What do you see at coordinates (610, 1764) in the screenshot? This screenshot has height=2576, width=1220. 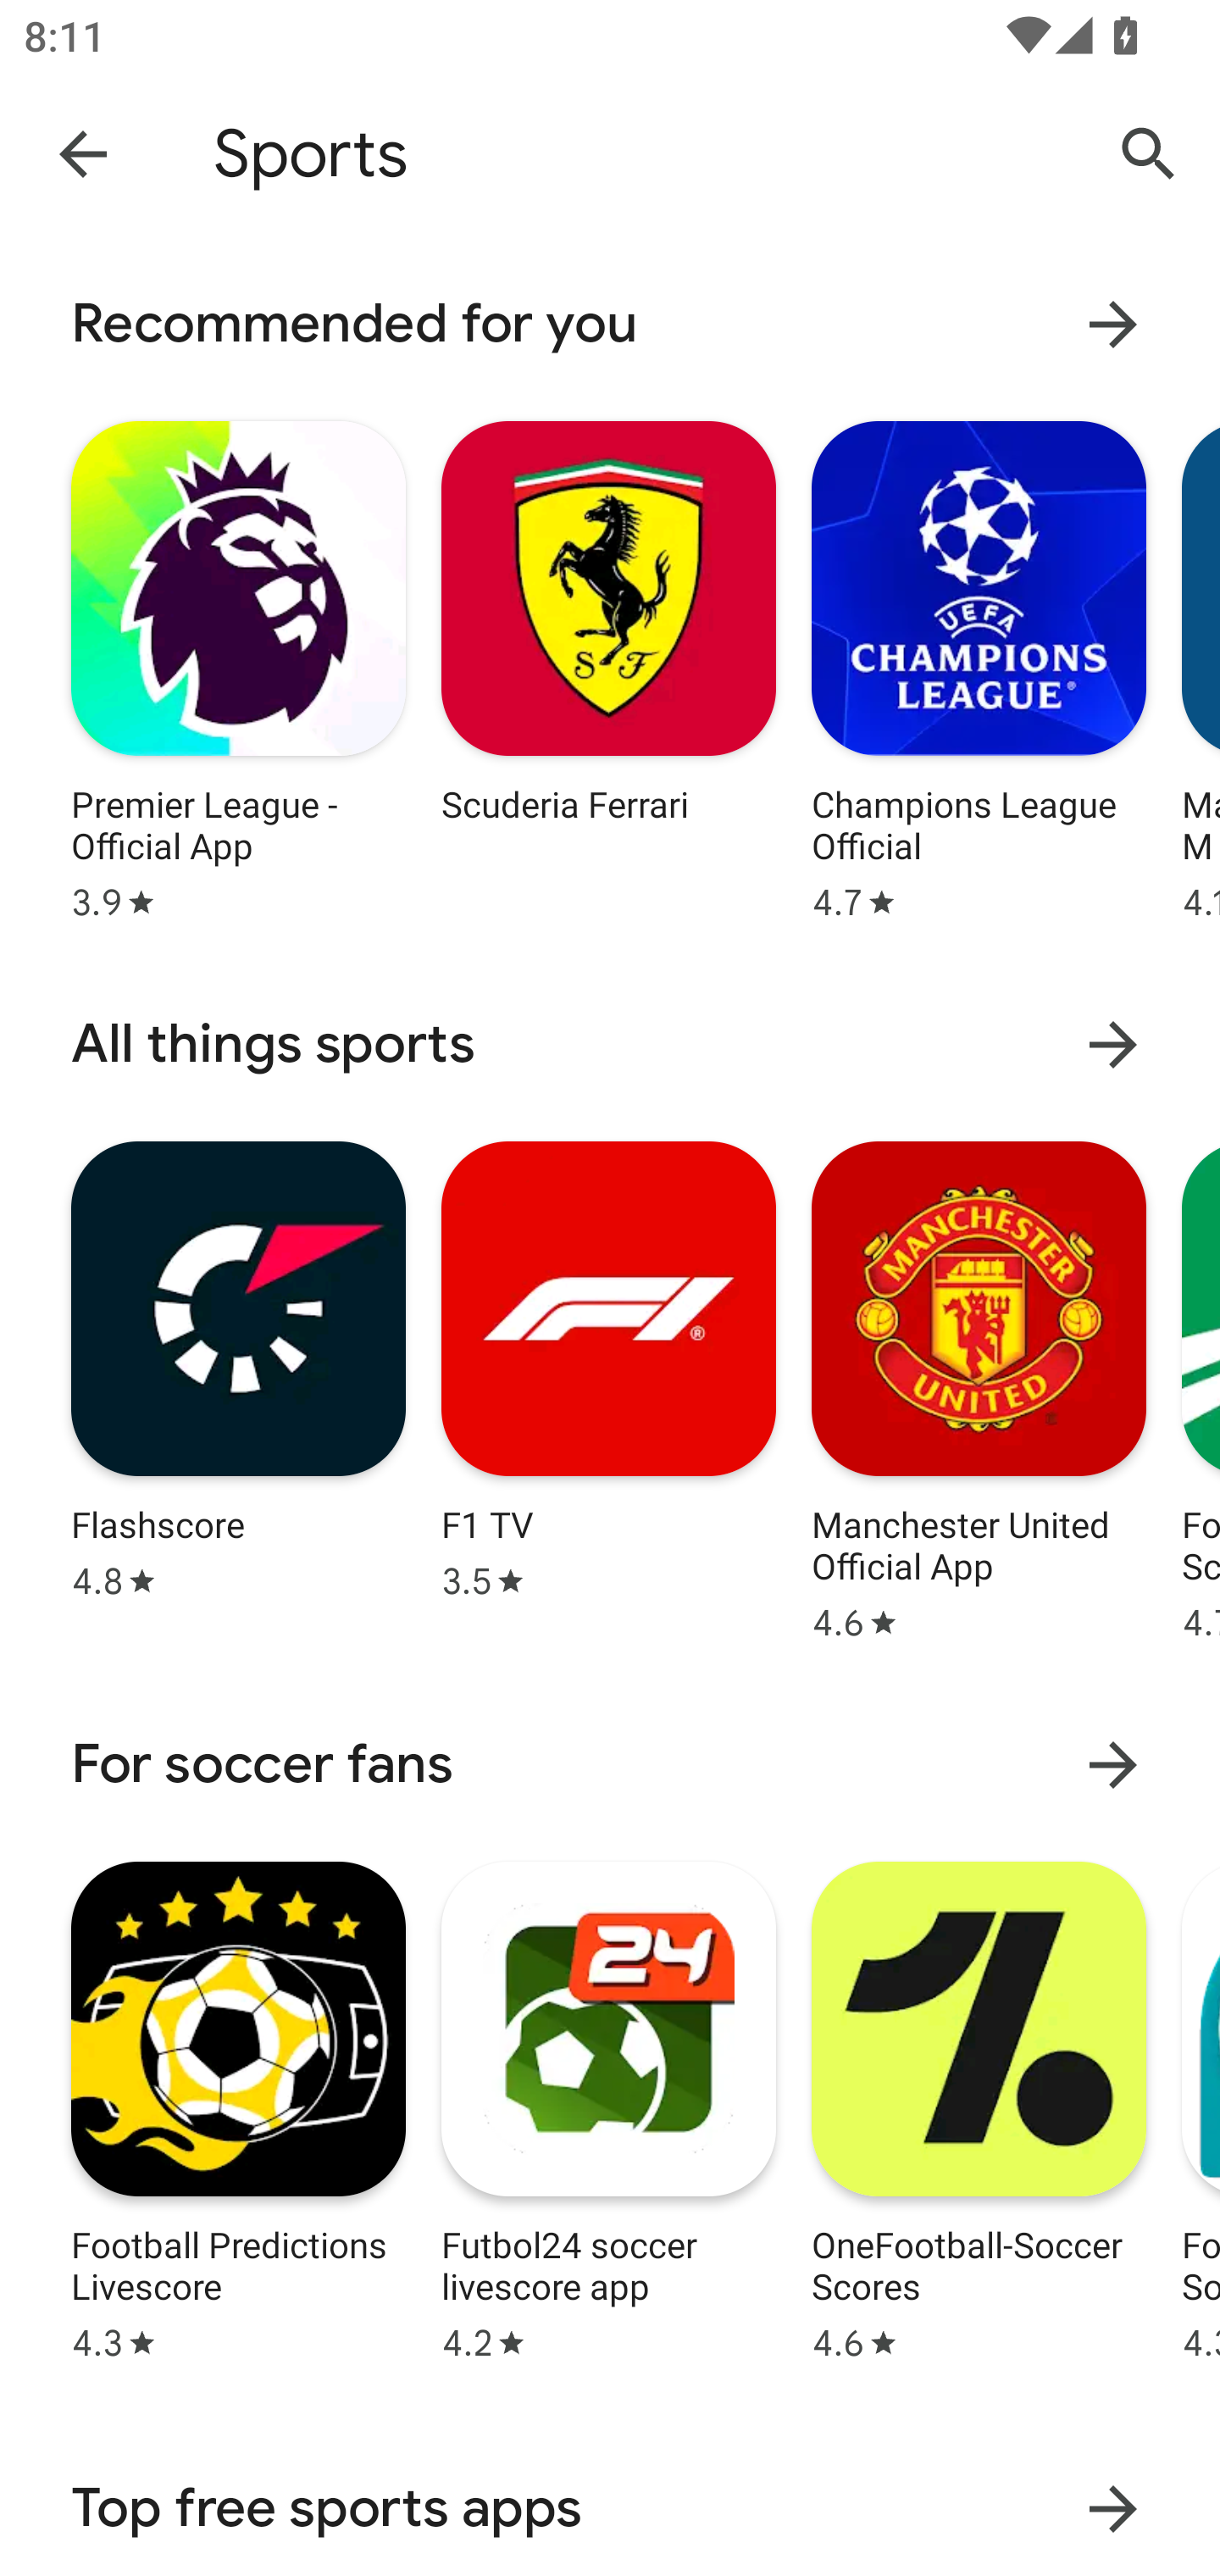 I see `For soccer fans
 More results for For soccer fans` at bounding box center [610, 1764].